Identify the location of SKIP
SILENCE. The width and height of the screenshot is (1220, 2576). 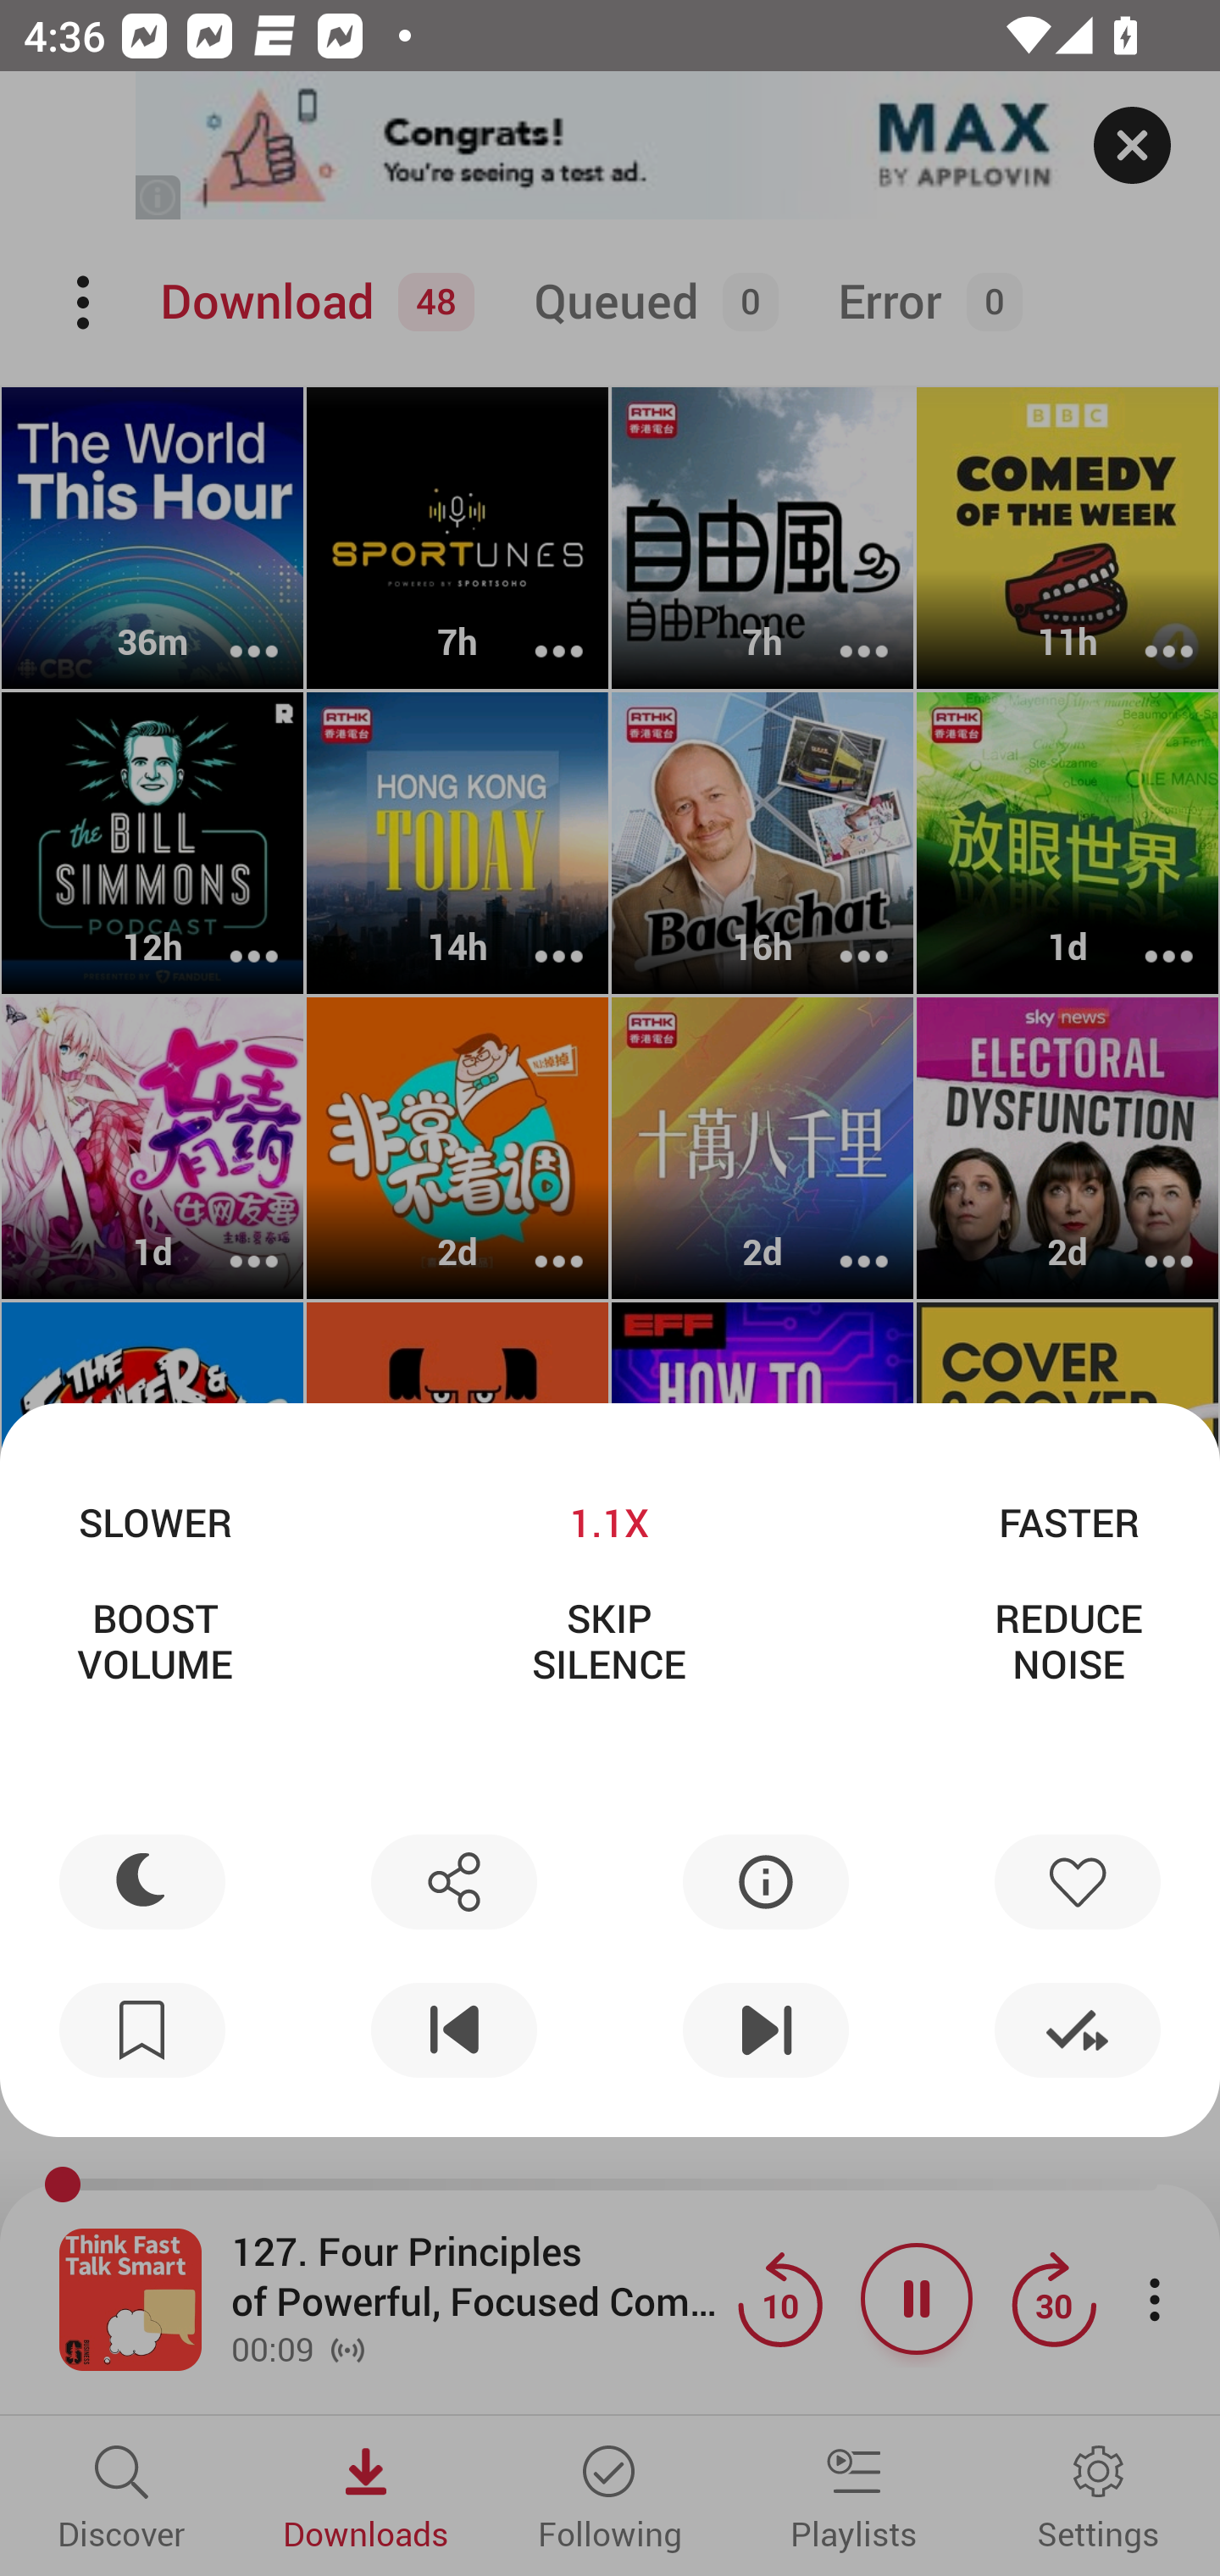
(608, 1641).